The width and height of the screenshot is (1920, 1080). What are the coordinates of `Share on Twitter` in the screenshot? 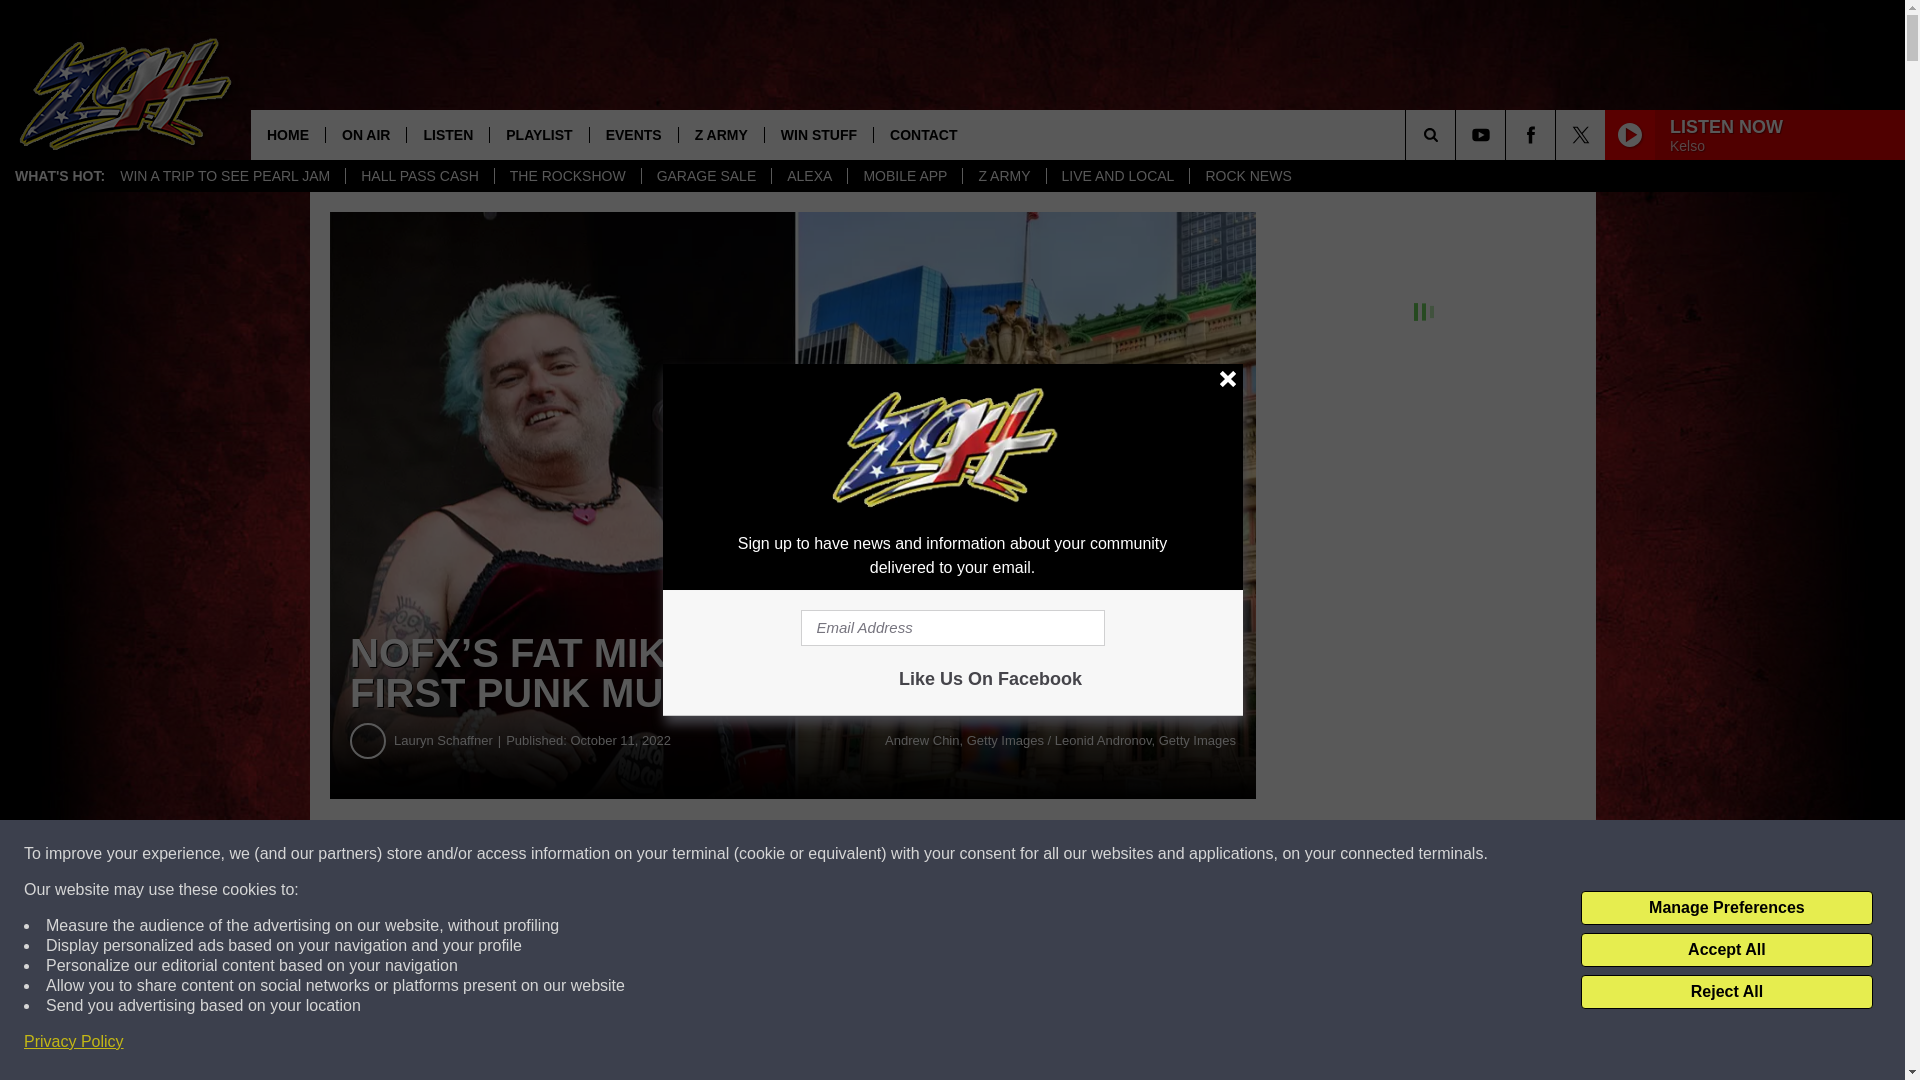 It's located at (978, 854).